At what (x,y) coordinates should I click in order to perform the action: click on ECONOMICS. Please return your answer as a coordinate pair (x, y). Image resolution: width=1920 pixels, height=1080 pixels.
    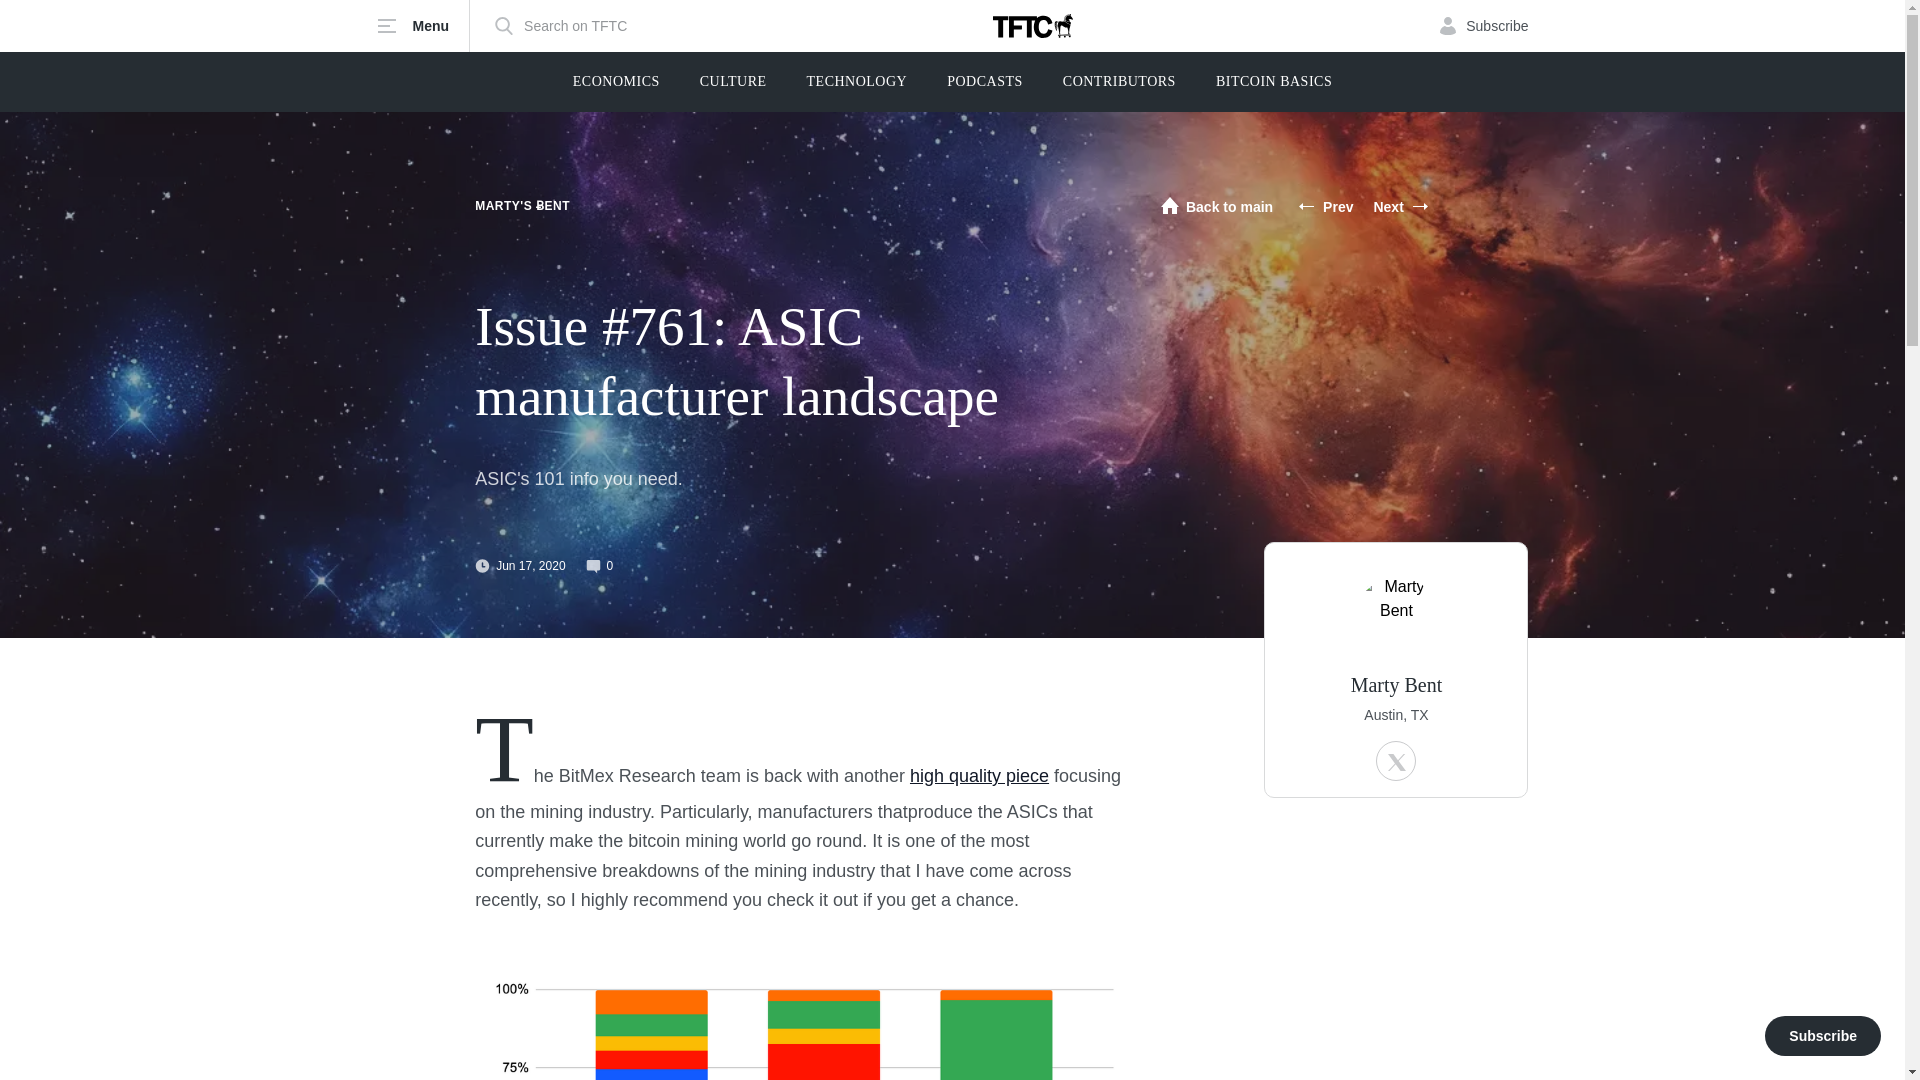
    Looking at the image, I should click on (616, 82).